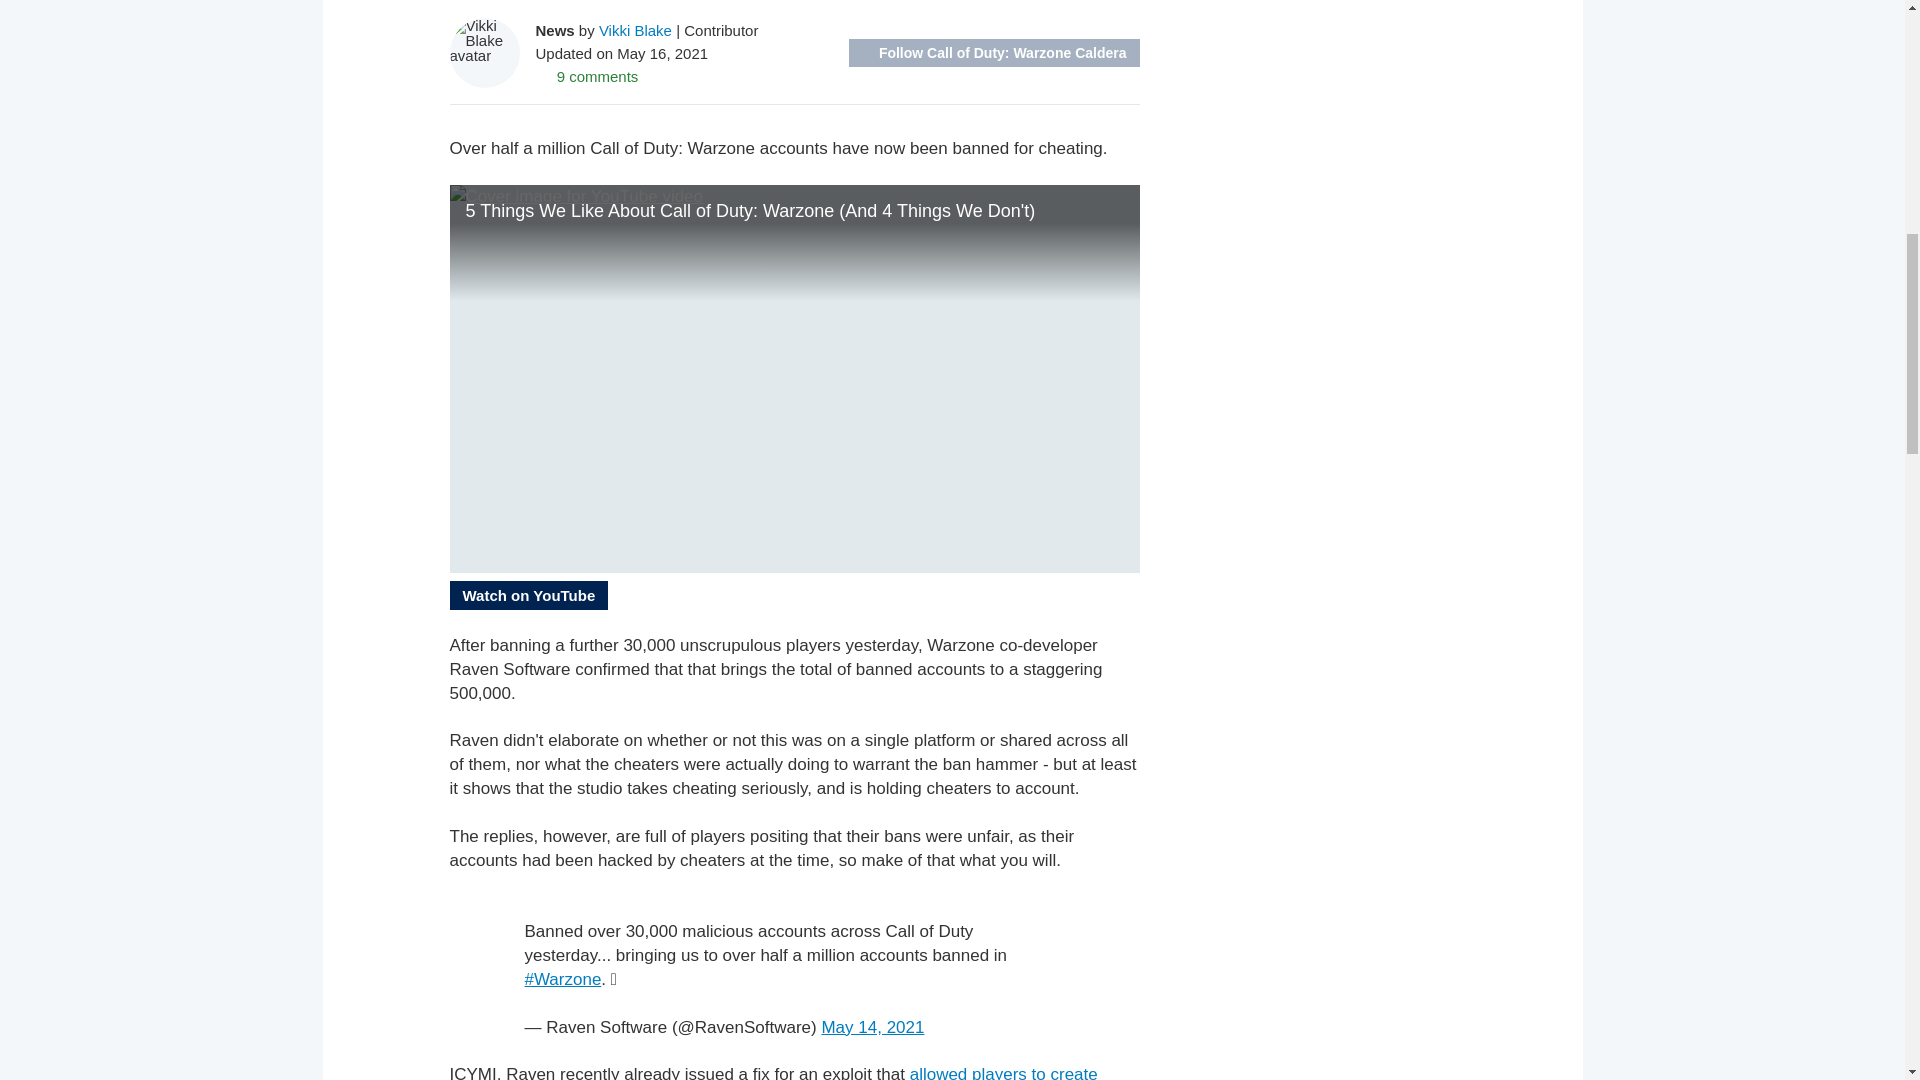 The width and height of the screenshot is (1920, 1080). I want to click on Follow Call of Duty: Warzone Caldera, so click(994, 52).